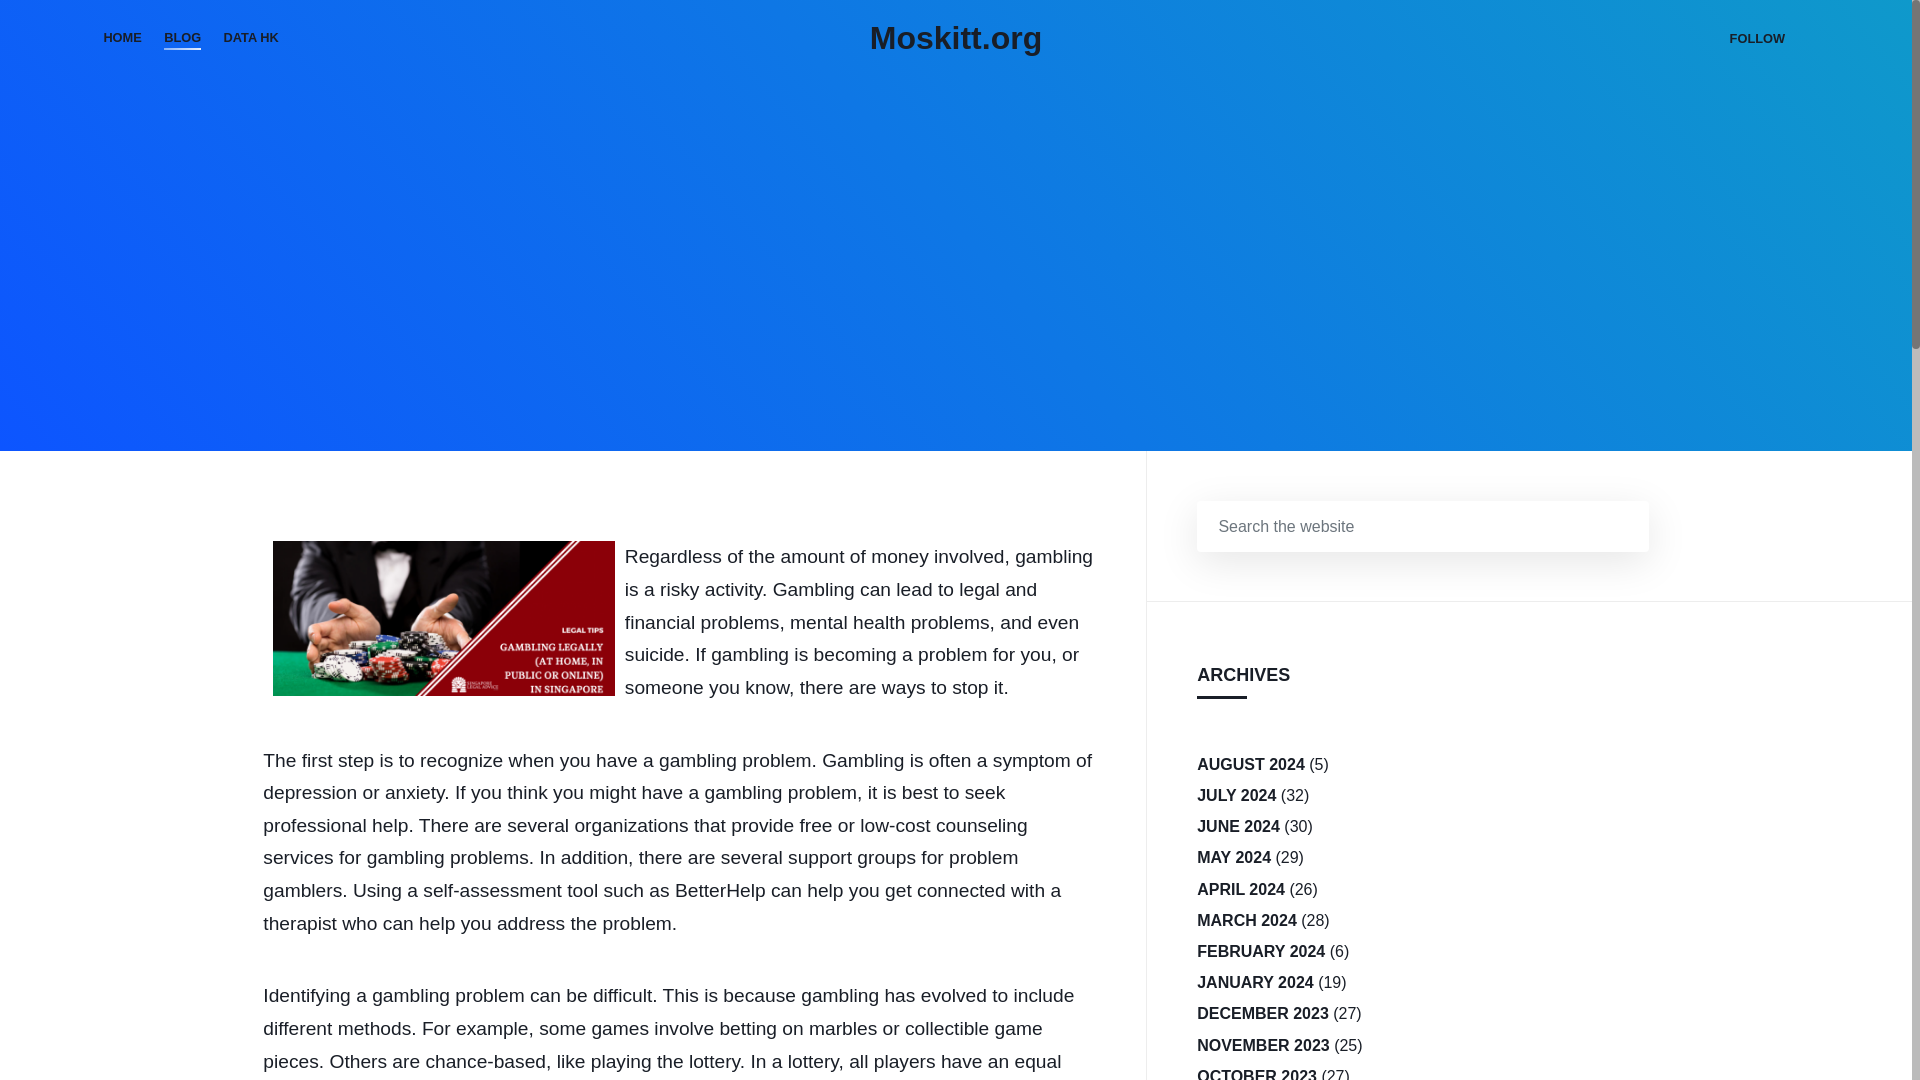 The image size is (1920, 1080). I want to click on OCTOBER 2023, so click(1256, 1070).